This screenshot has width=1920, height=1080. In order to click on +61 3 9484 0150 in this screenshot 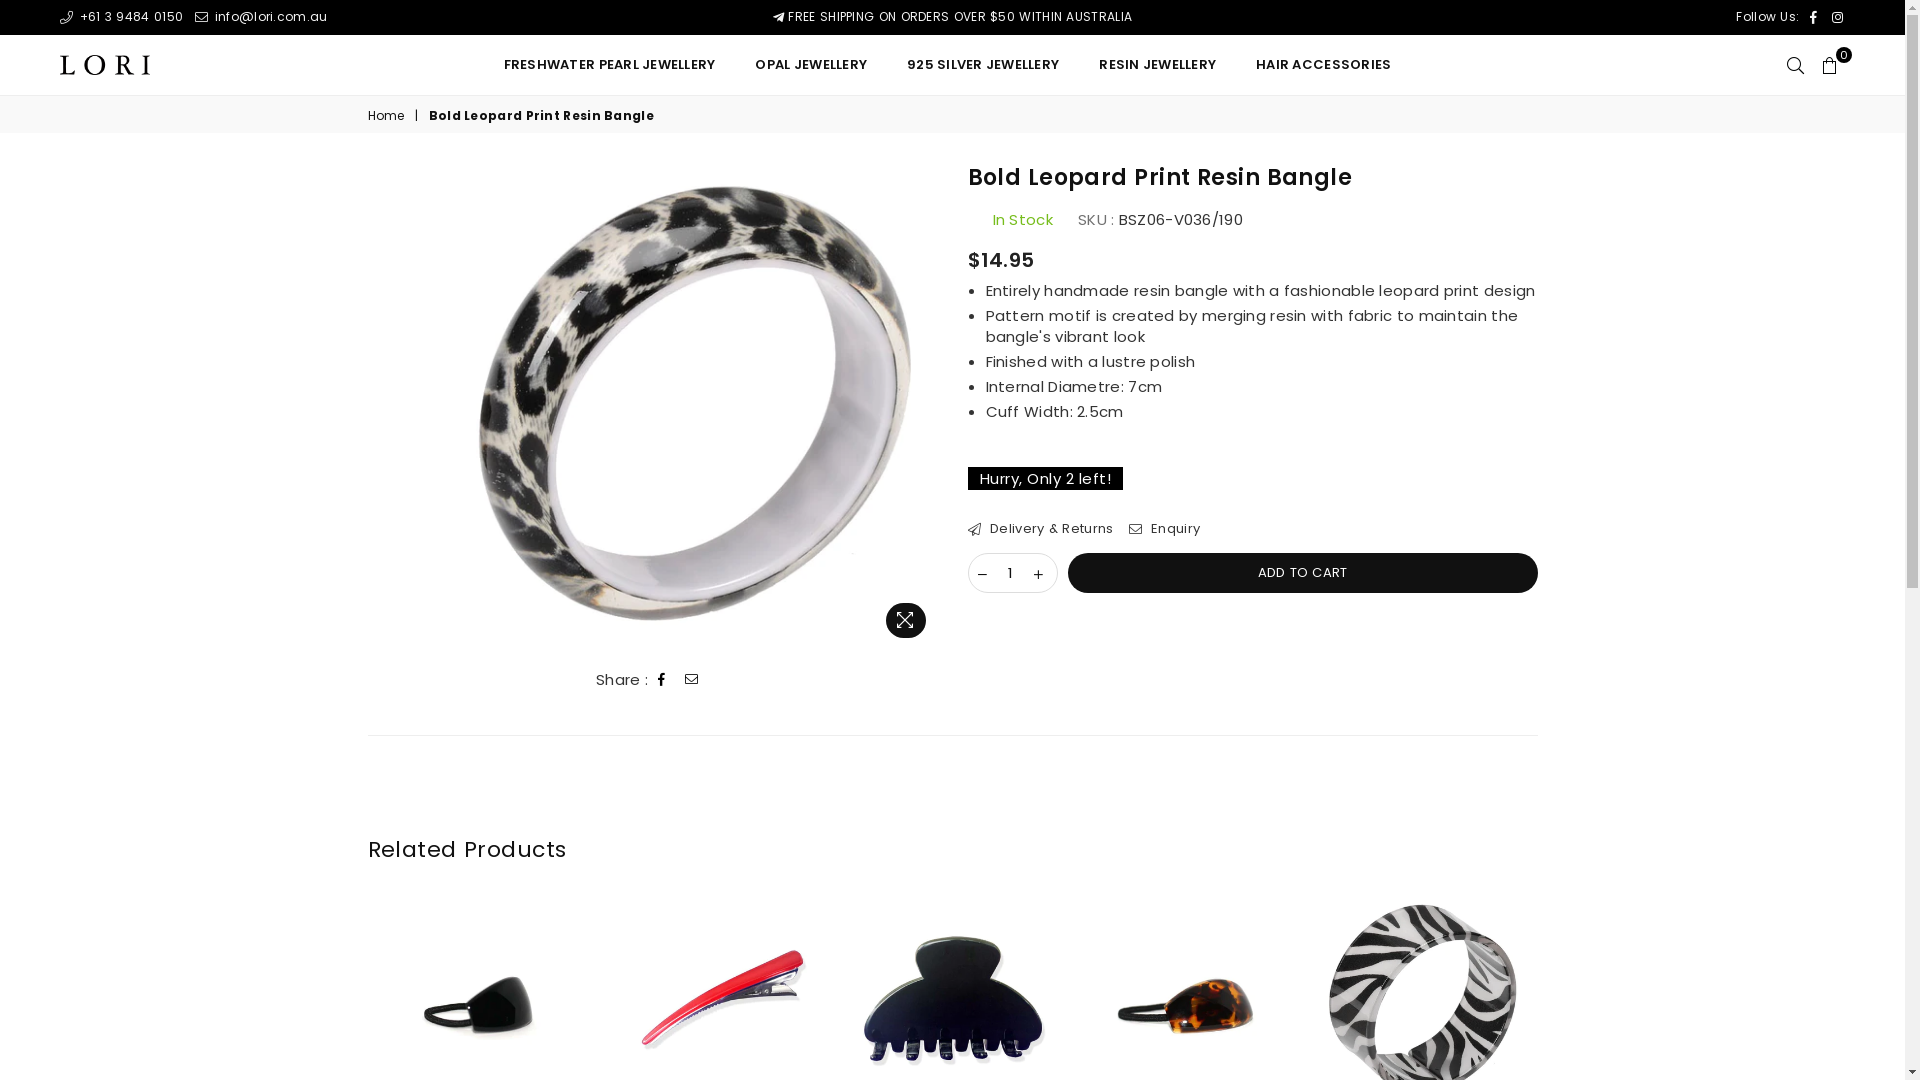, I will do `click(122, 16)`.